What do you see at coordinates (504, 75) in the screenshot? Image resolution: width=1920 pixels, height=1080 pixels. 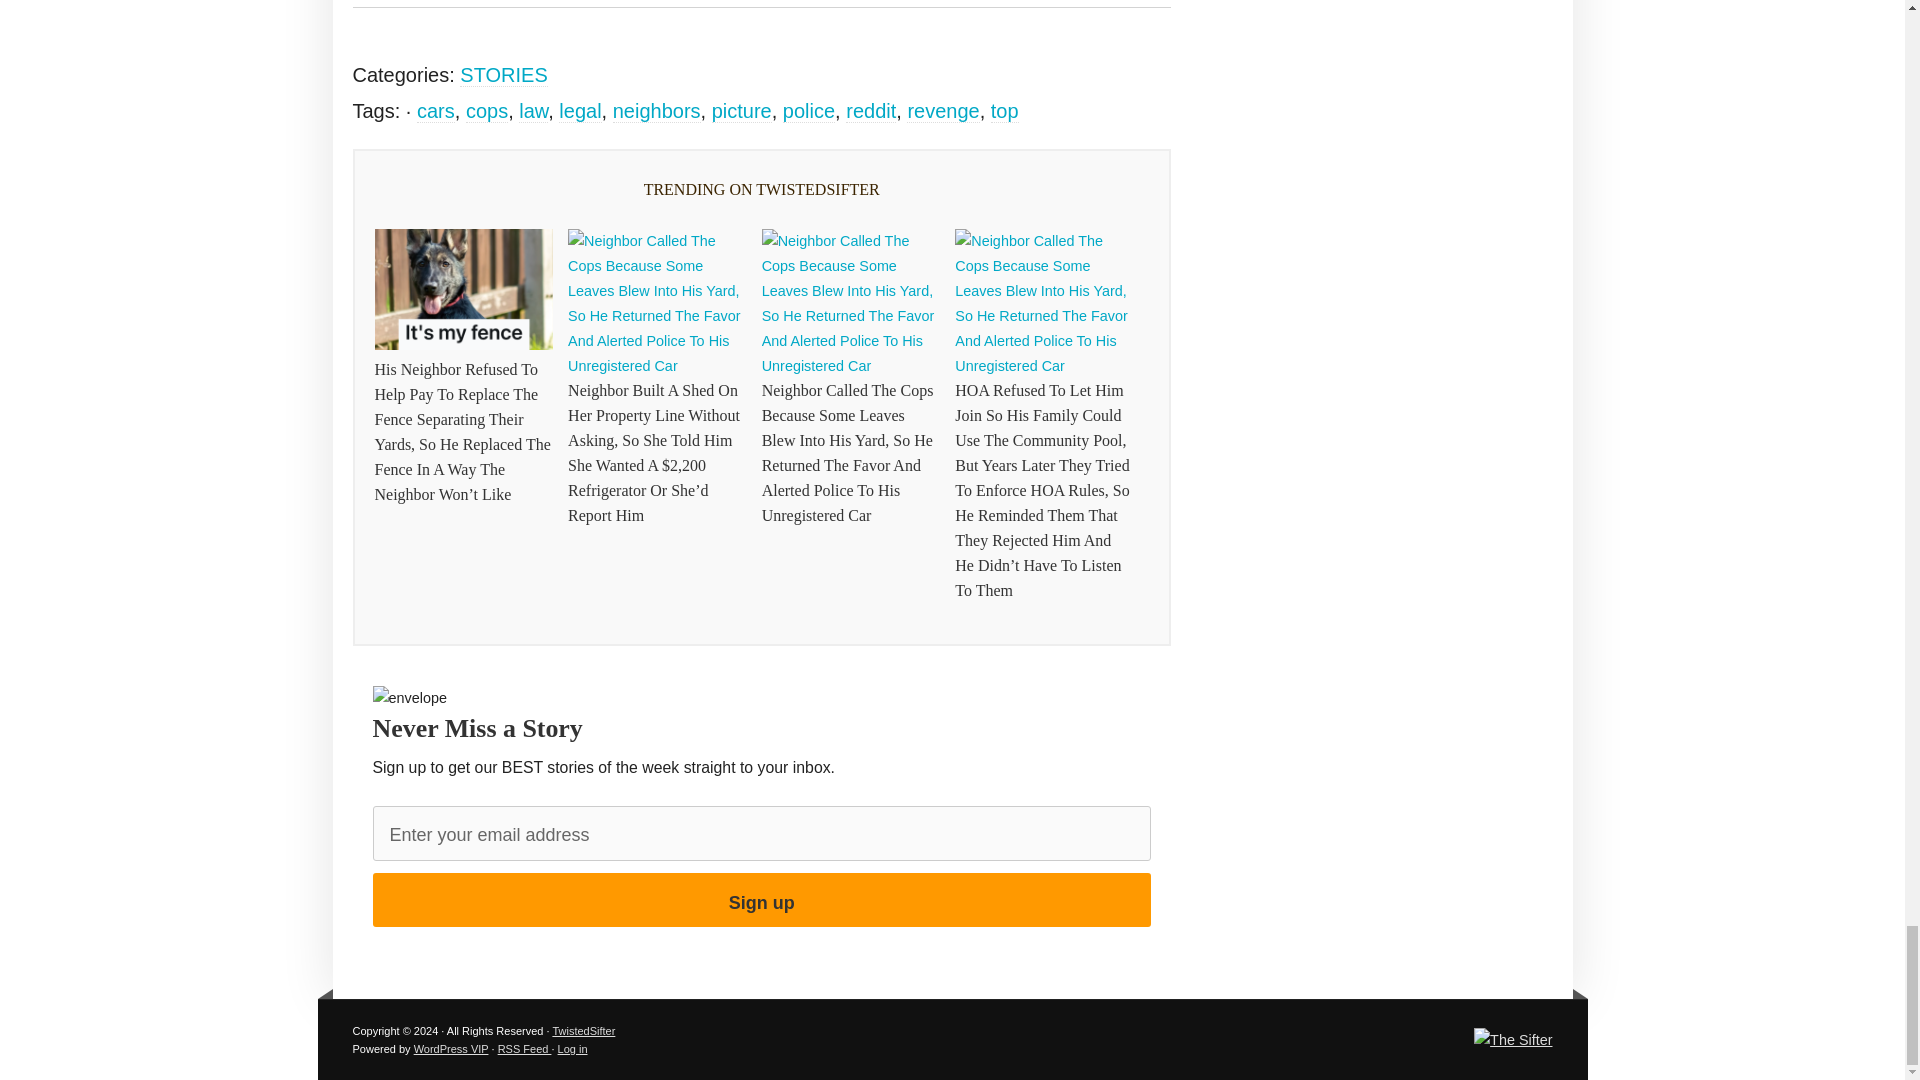 I see `STORIES` at bounding box center [504, 75].